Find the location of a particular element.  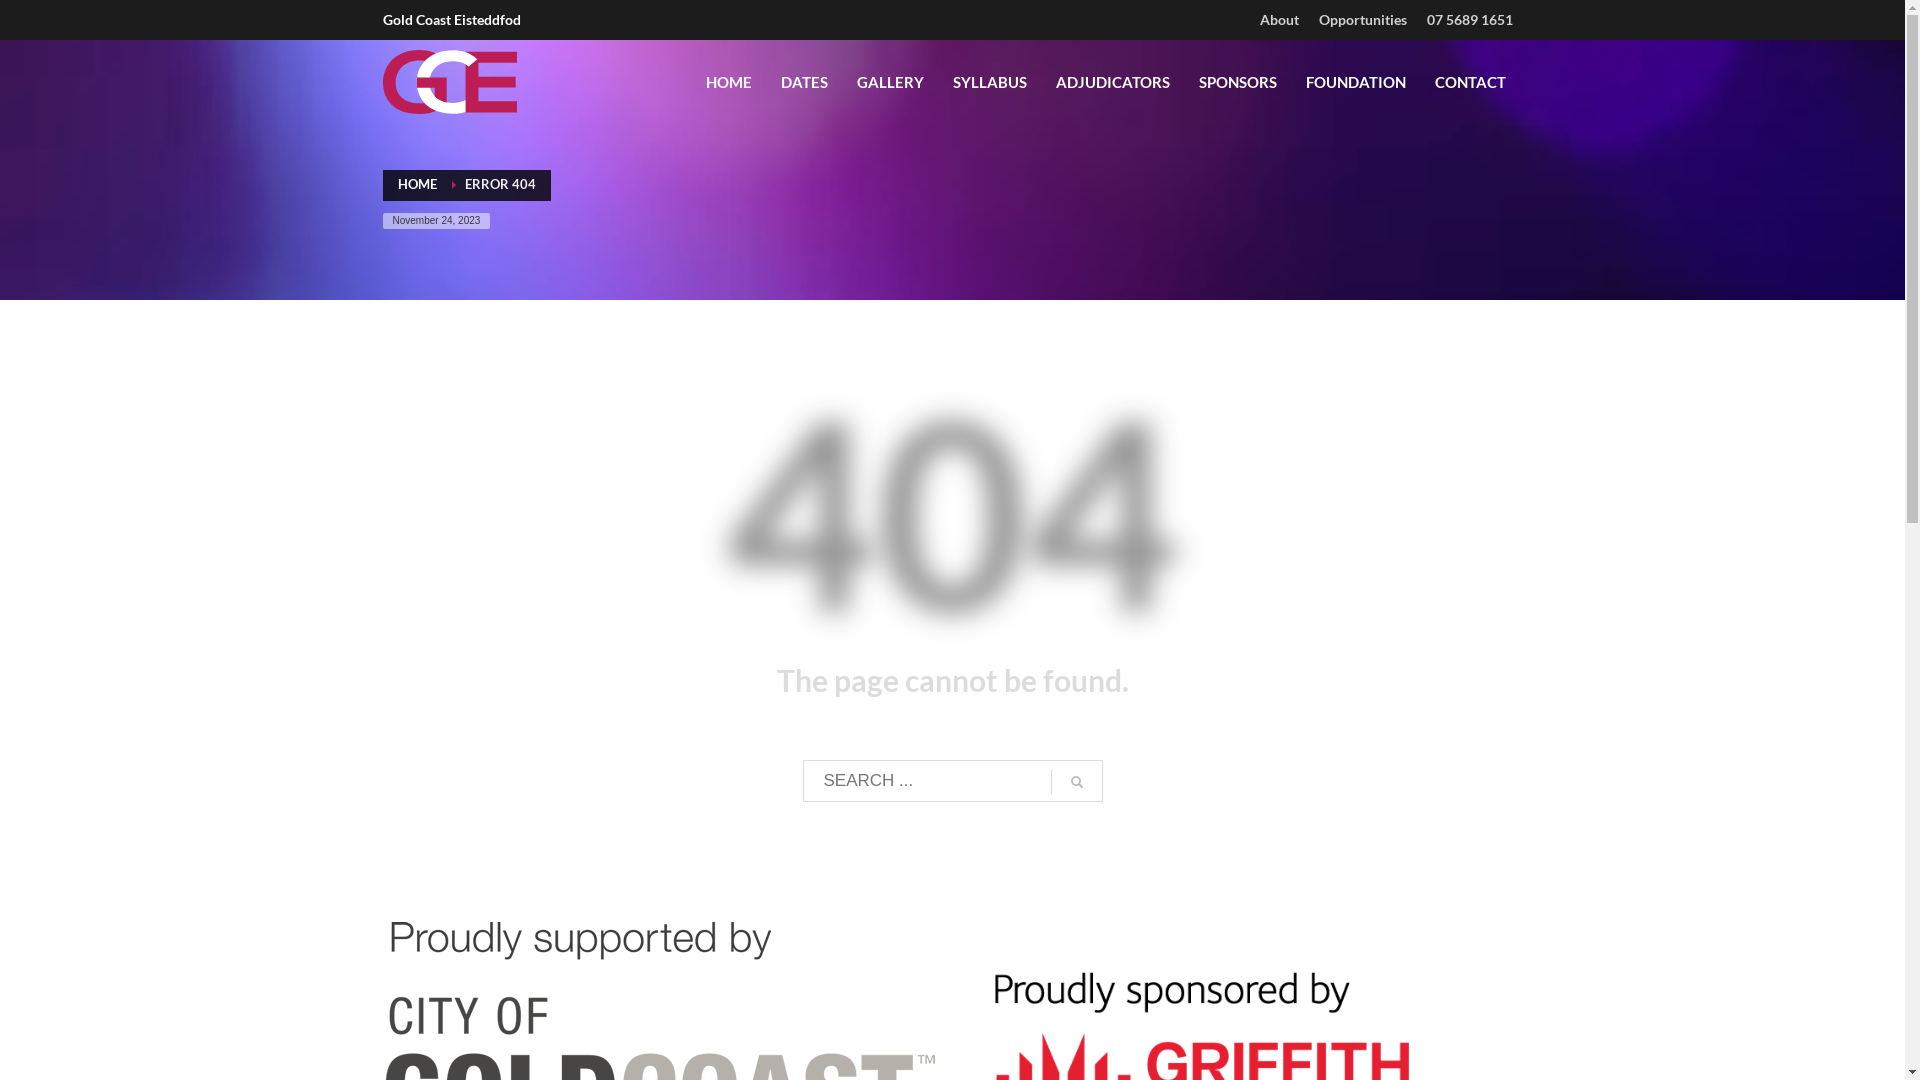

CONTACT is located at coordinates (1470, 82).